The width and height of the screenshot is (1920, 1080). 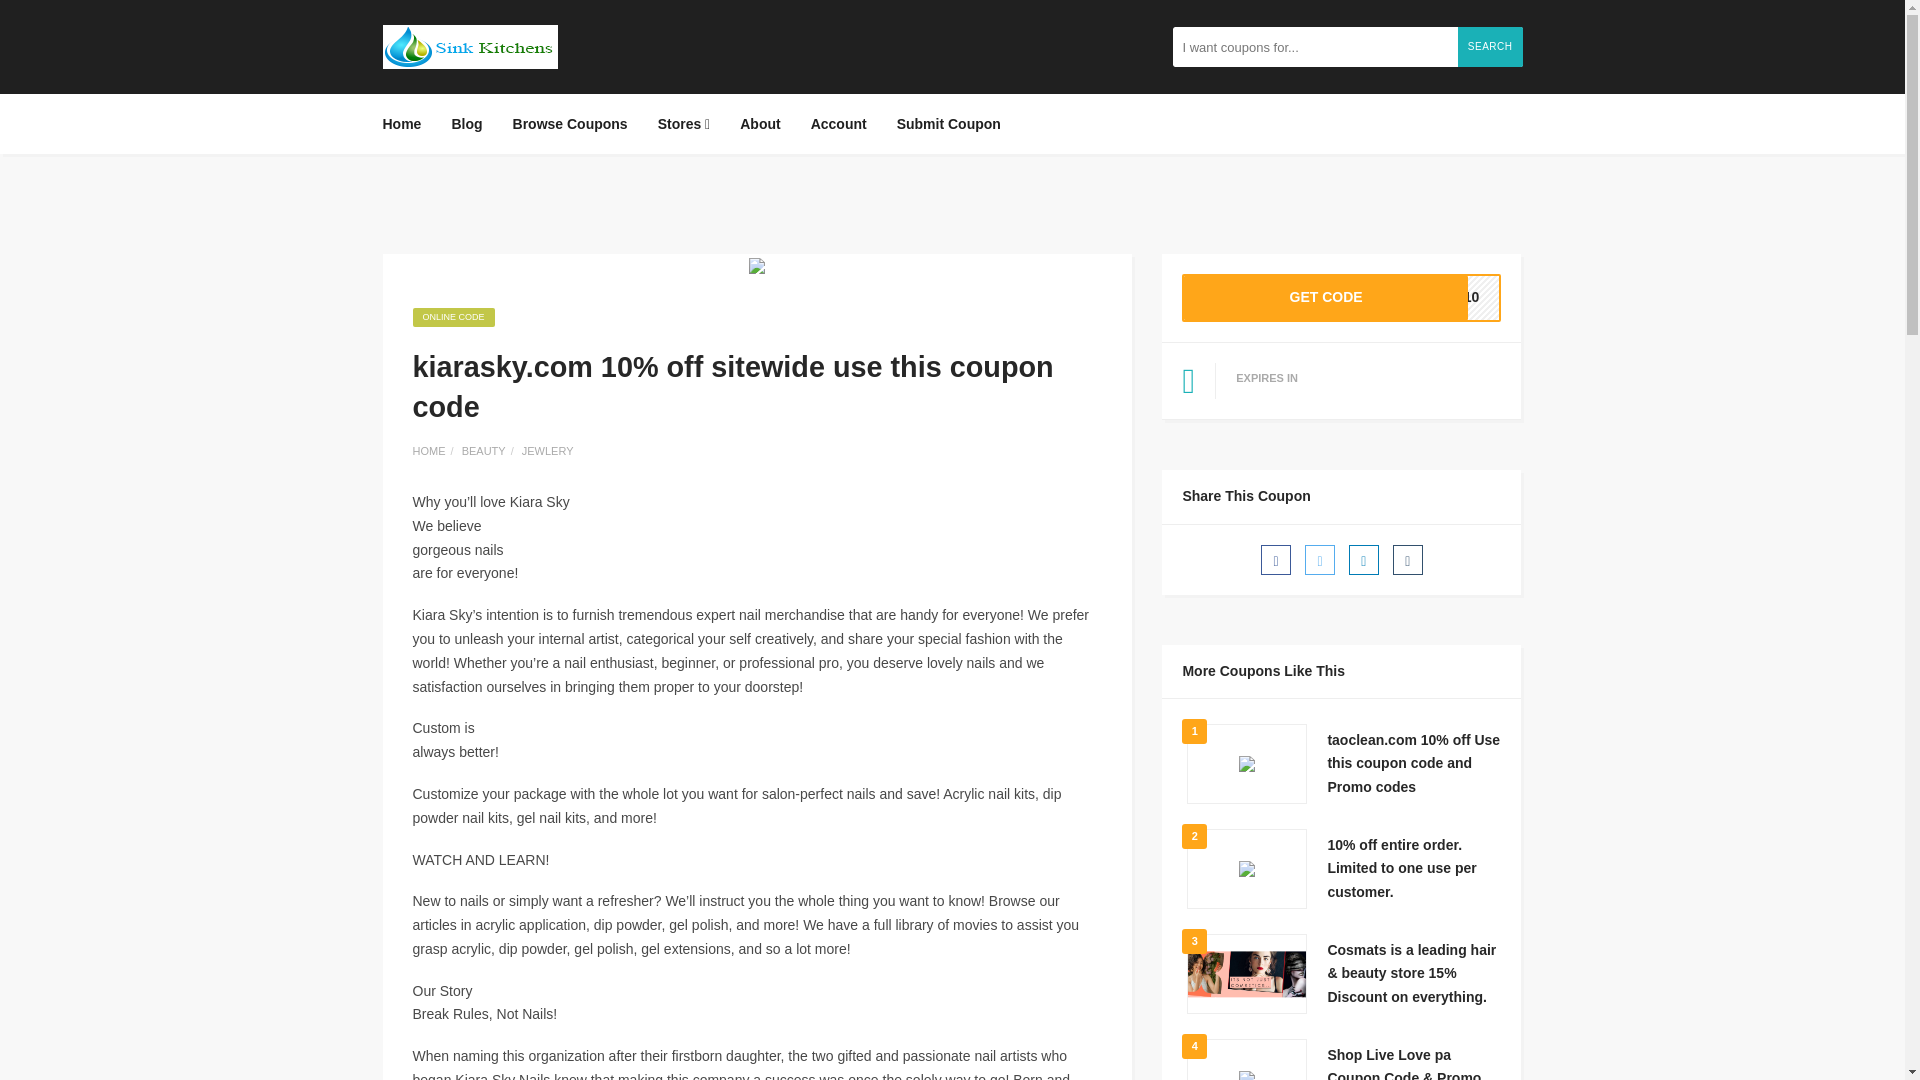 What do you see at coordinates (1364, 560) in the screenshot?
I see `Blog` at bounding box center [1364, 560].